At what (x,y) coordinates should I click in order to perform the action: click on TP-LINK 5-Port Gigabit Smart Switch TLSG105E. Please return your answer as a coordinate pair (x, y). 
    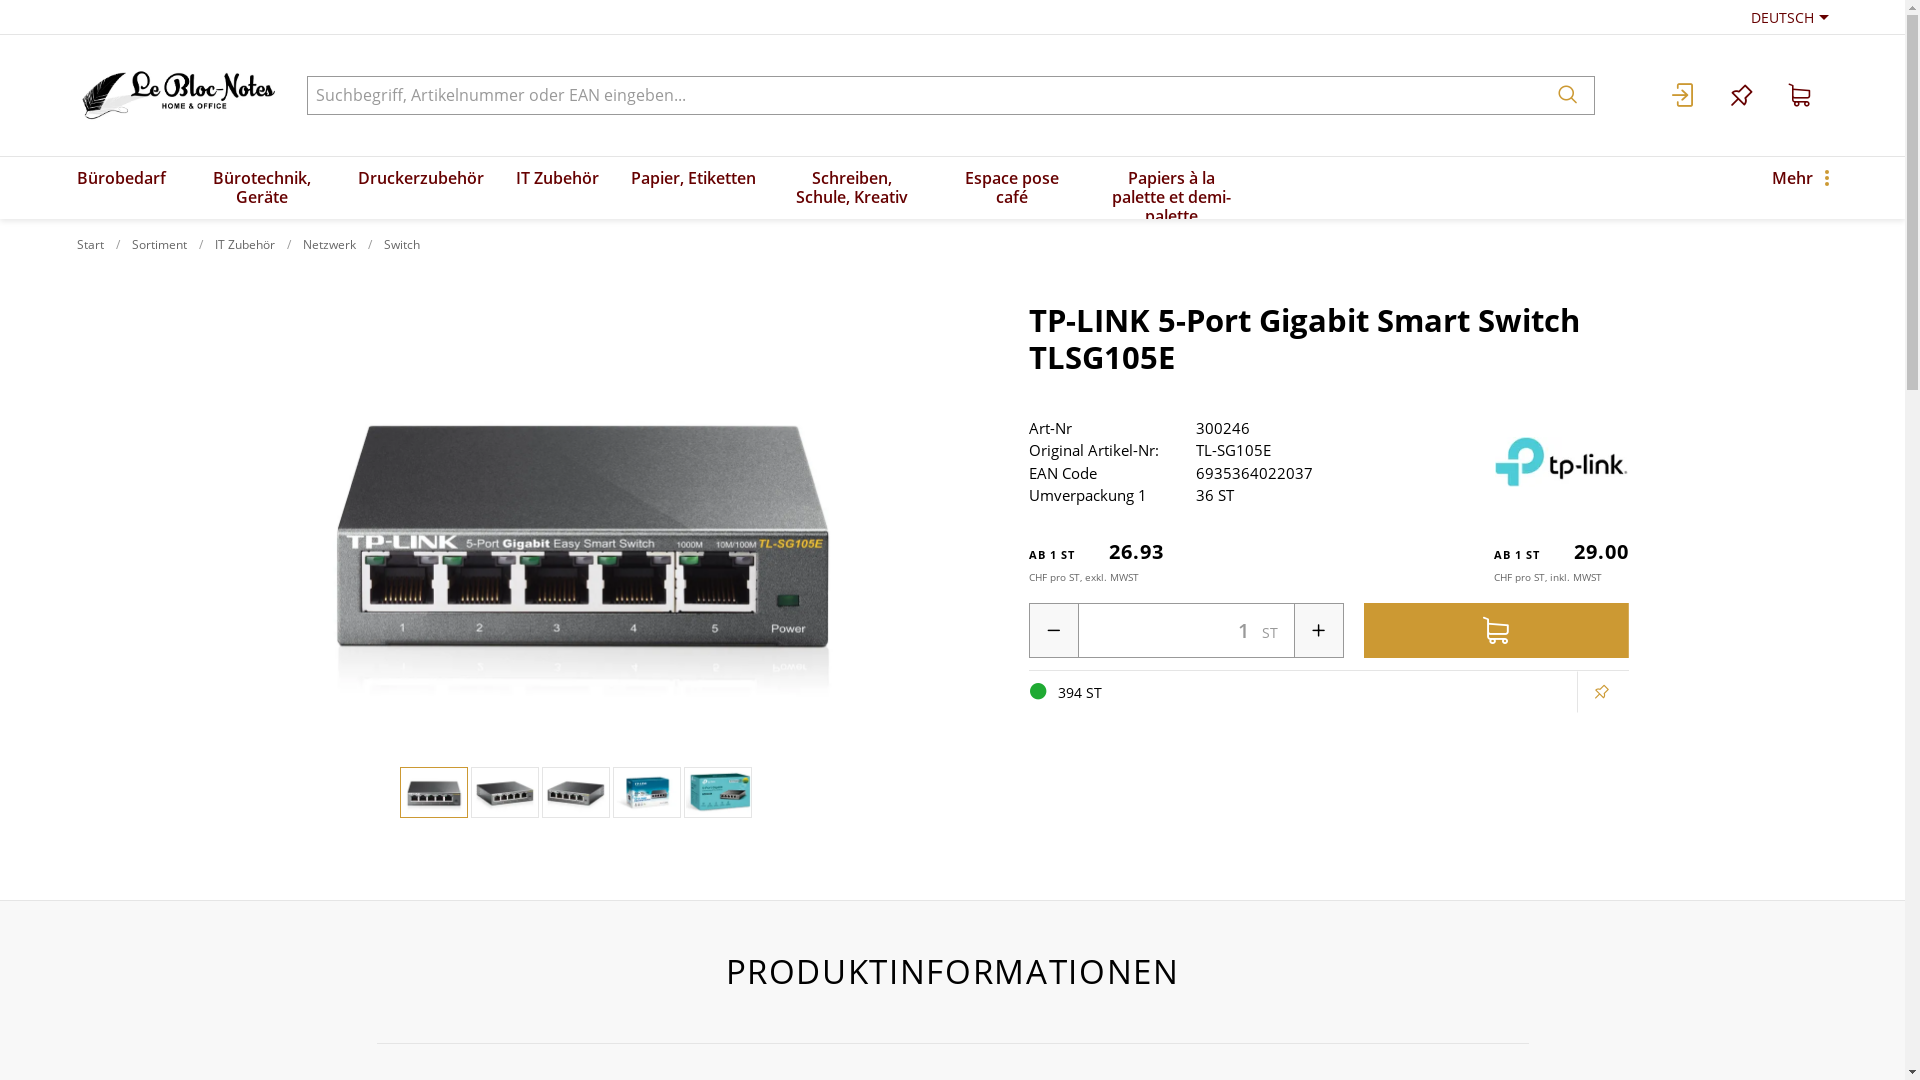
    Looking at the image, I should click on (504, 792).